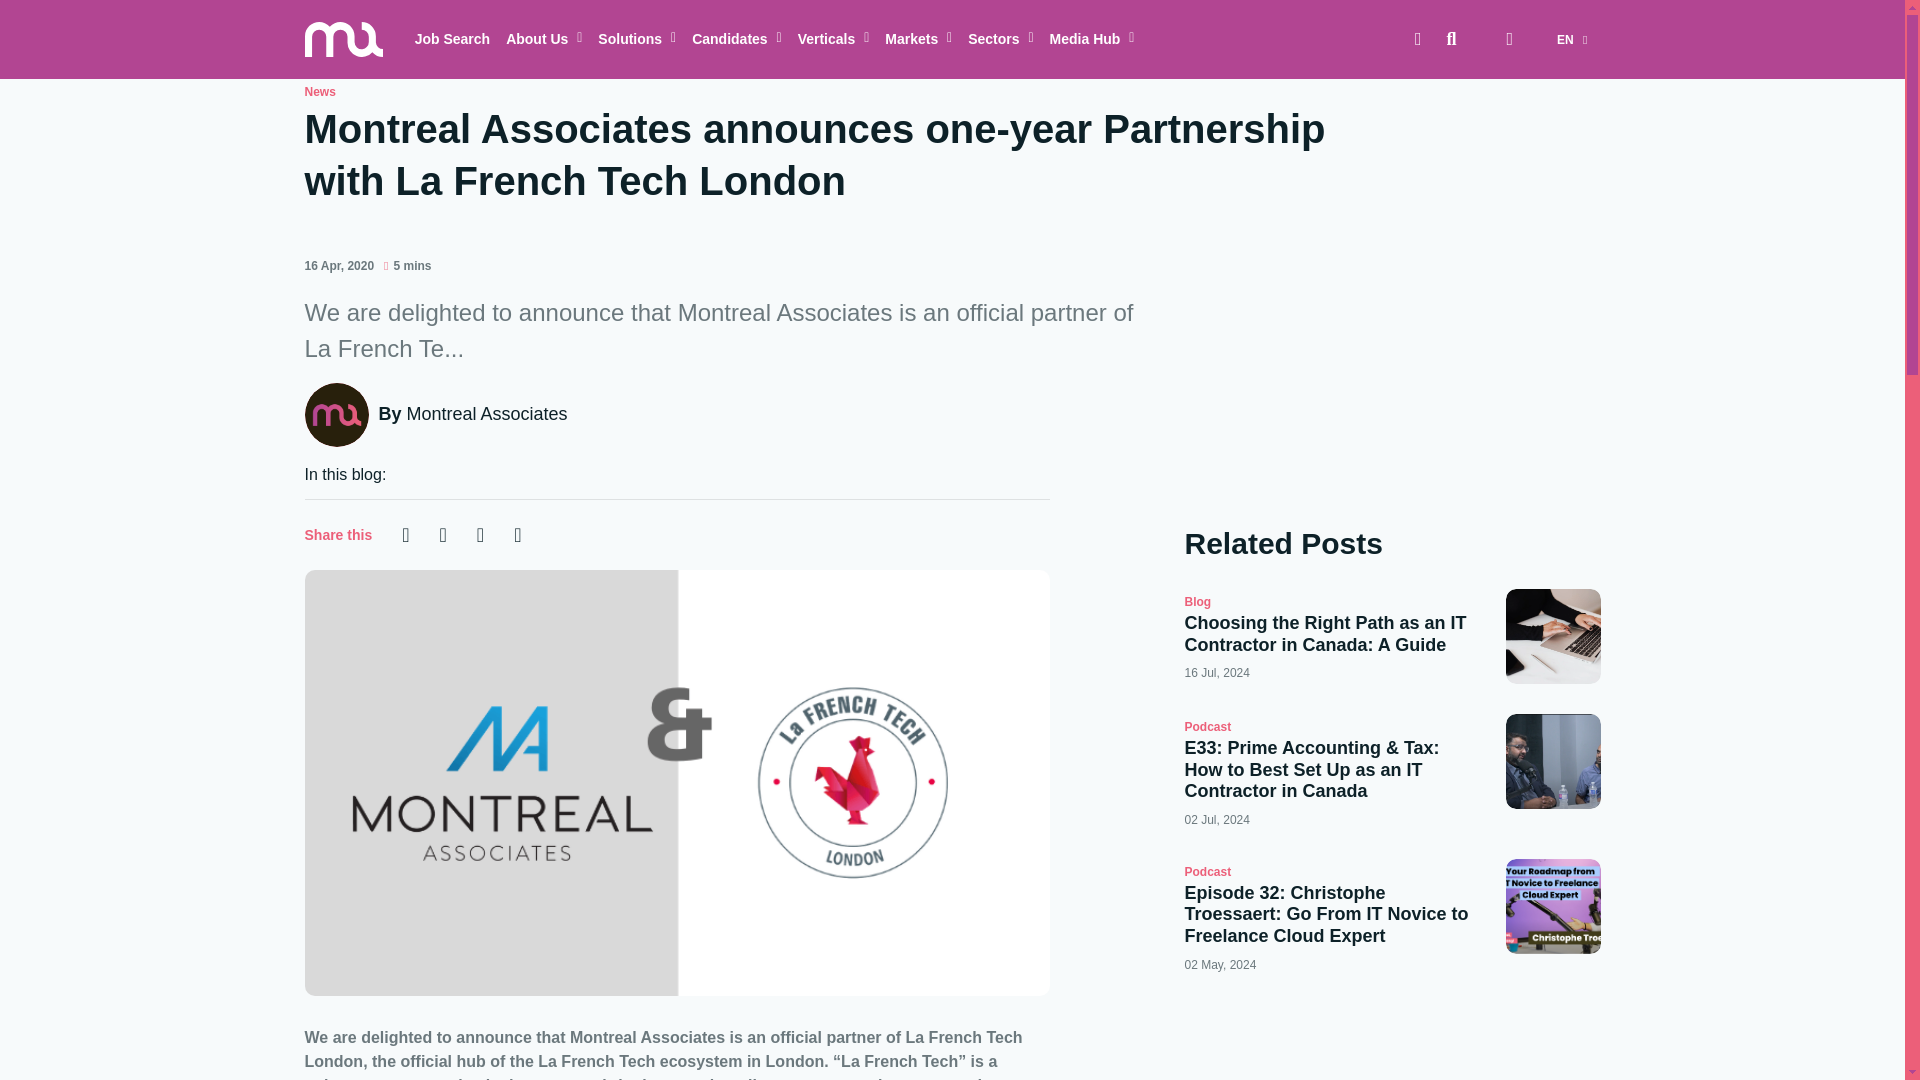  What do you see at coordinates (452, 39) in the screenshot?
I see `Job Search` at bounding box center [452, 39].